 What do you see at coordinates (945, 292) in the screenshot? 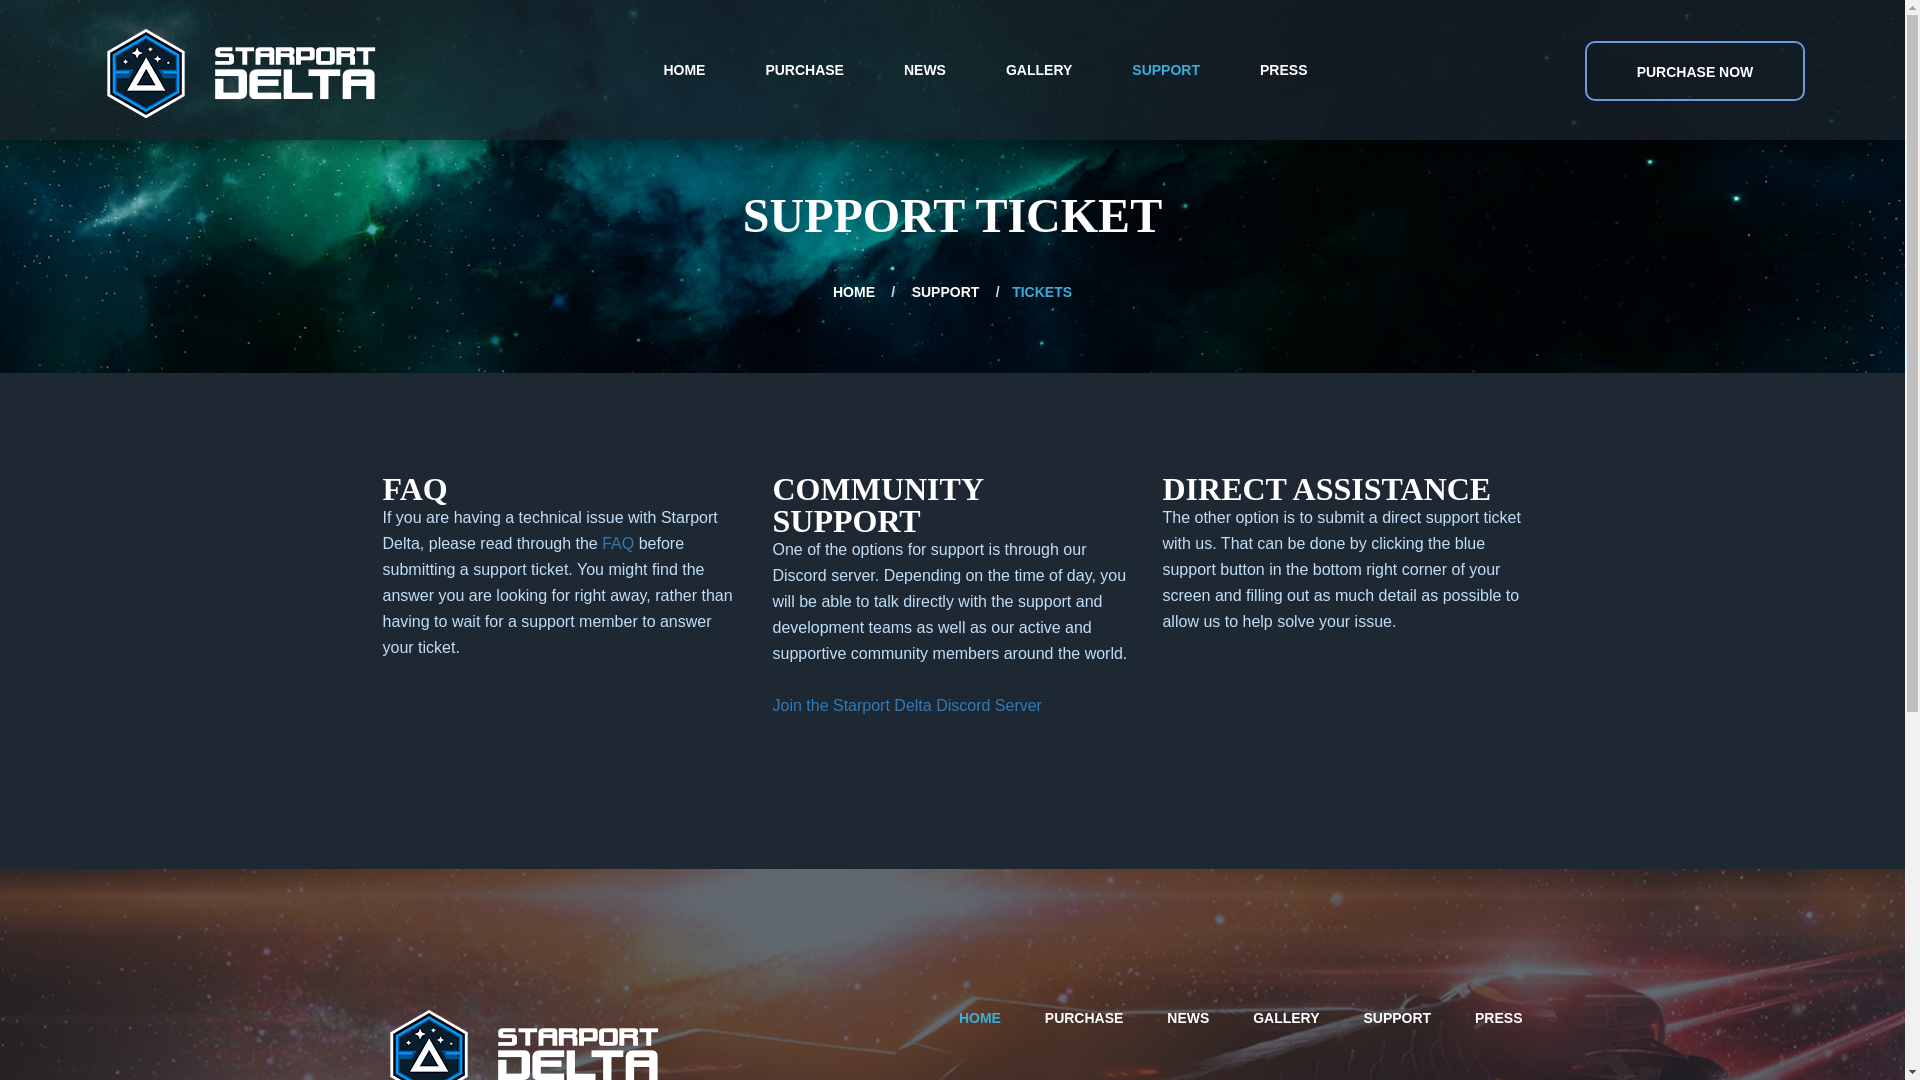
I see `SUPPORT` at bounding box center [945, 292].